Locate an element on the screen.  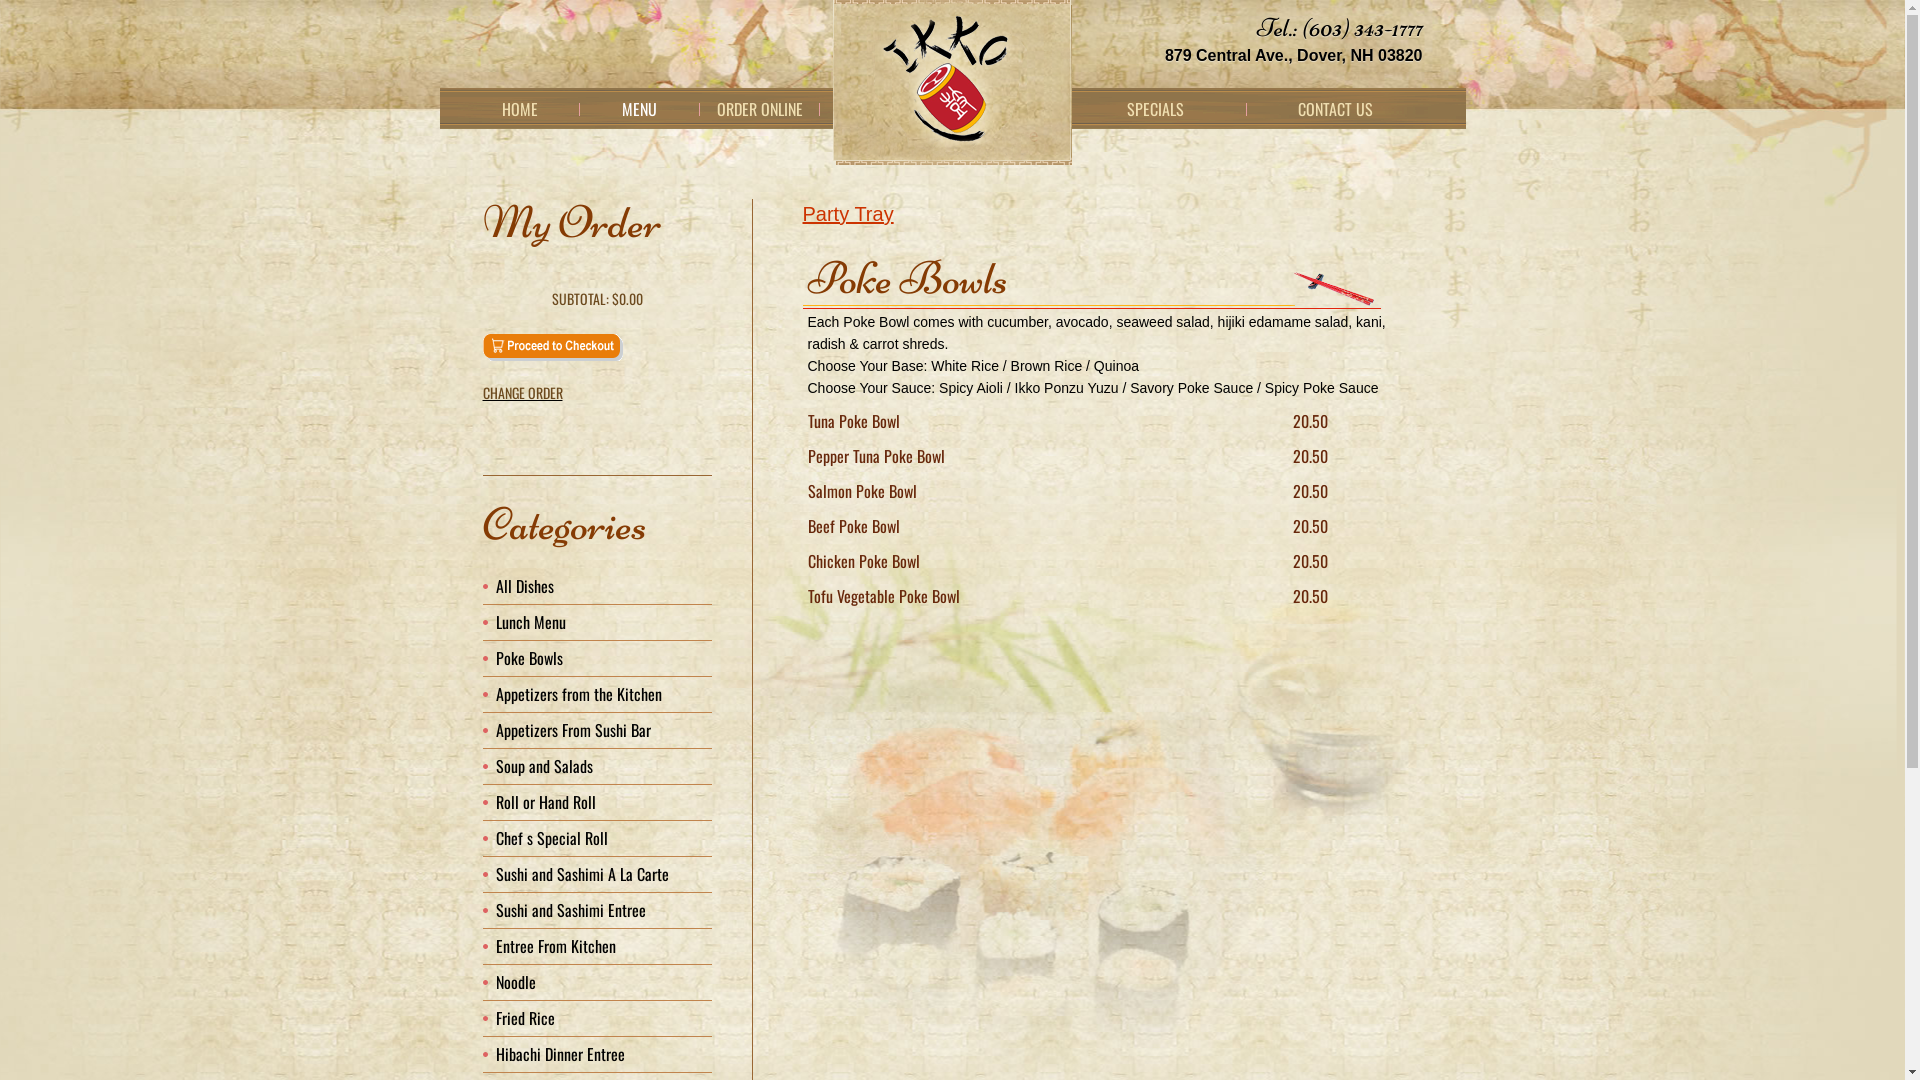
SPECIALS is located at coordinates (1156, 109).